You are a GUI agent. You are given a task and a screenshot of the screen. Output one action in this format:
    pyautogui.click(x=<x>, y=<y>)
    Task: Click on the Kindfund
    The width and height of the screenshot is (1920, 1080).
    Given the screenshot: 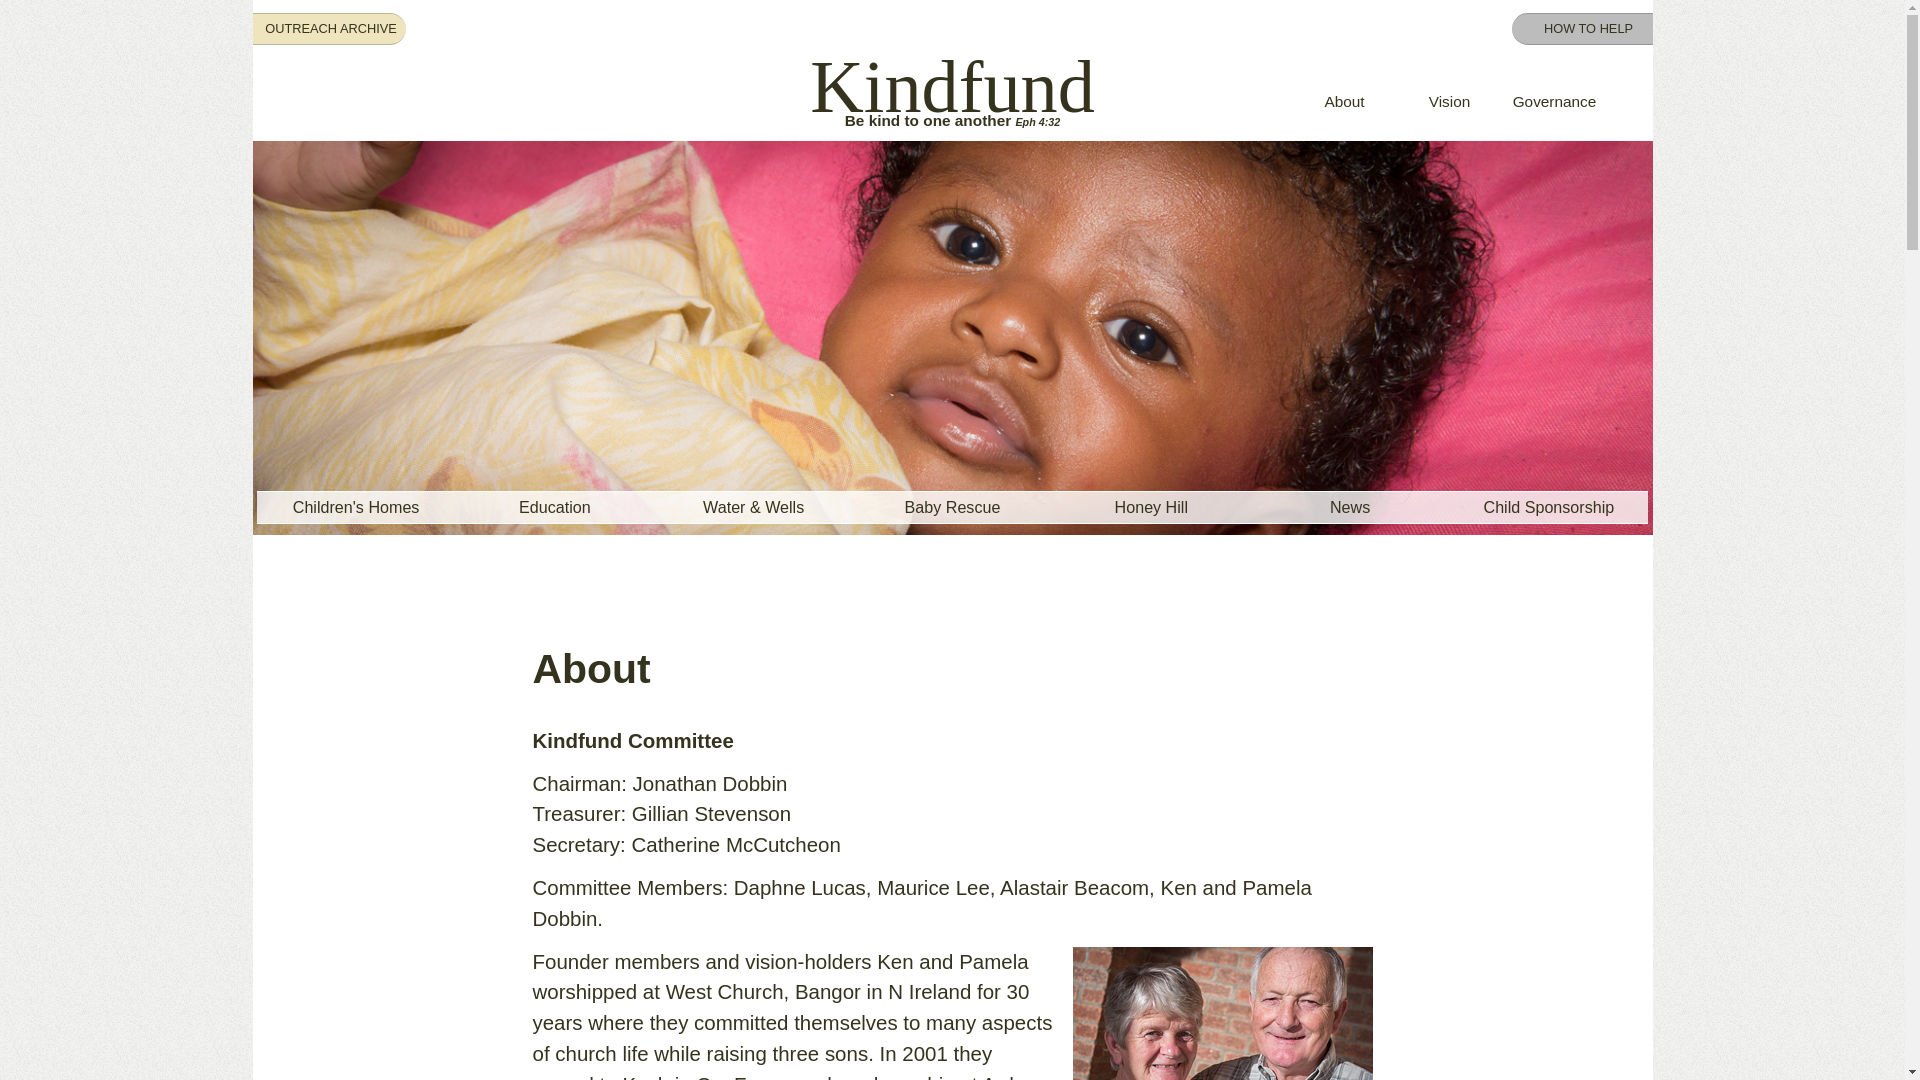 What is the action you would take?
    pyautogui.click(x=952, y=87)
    